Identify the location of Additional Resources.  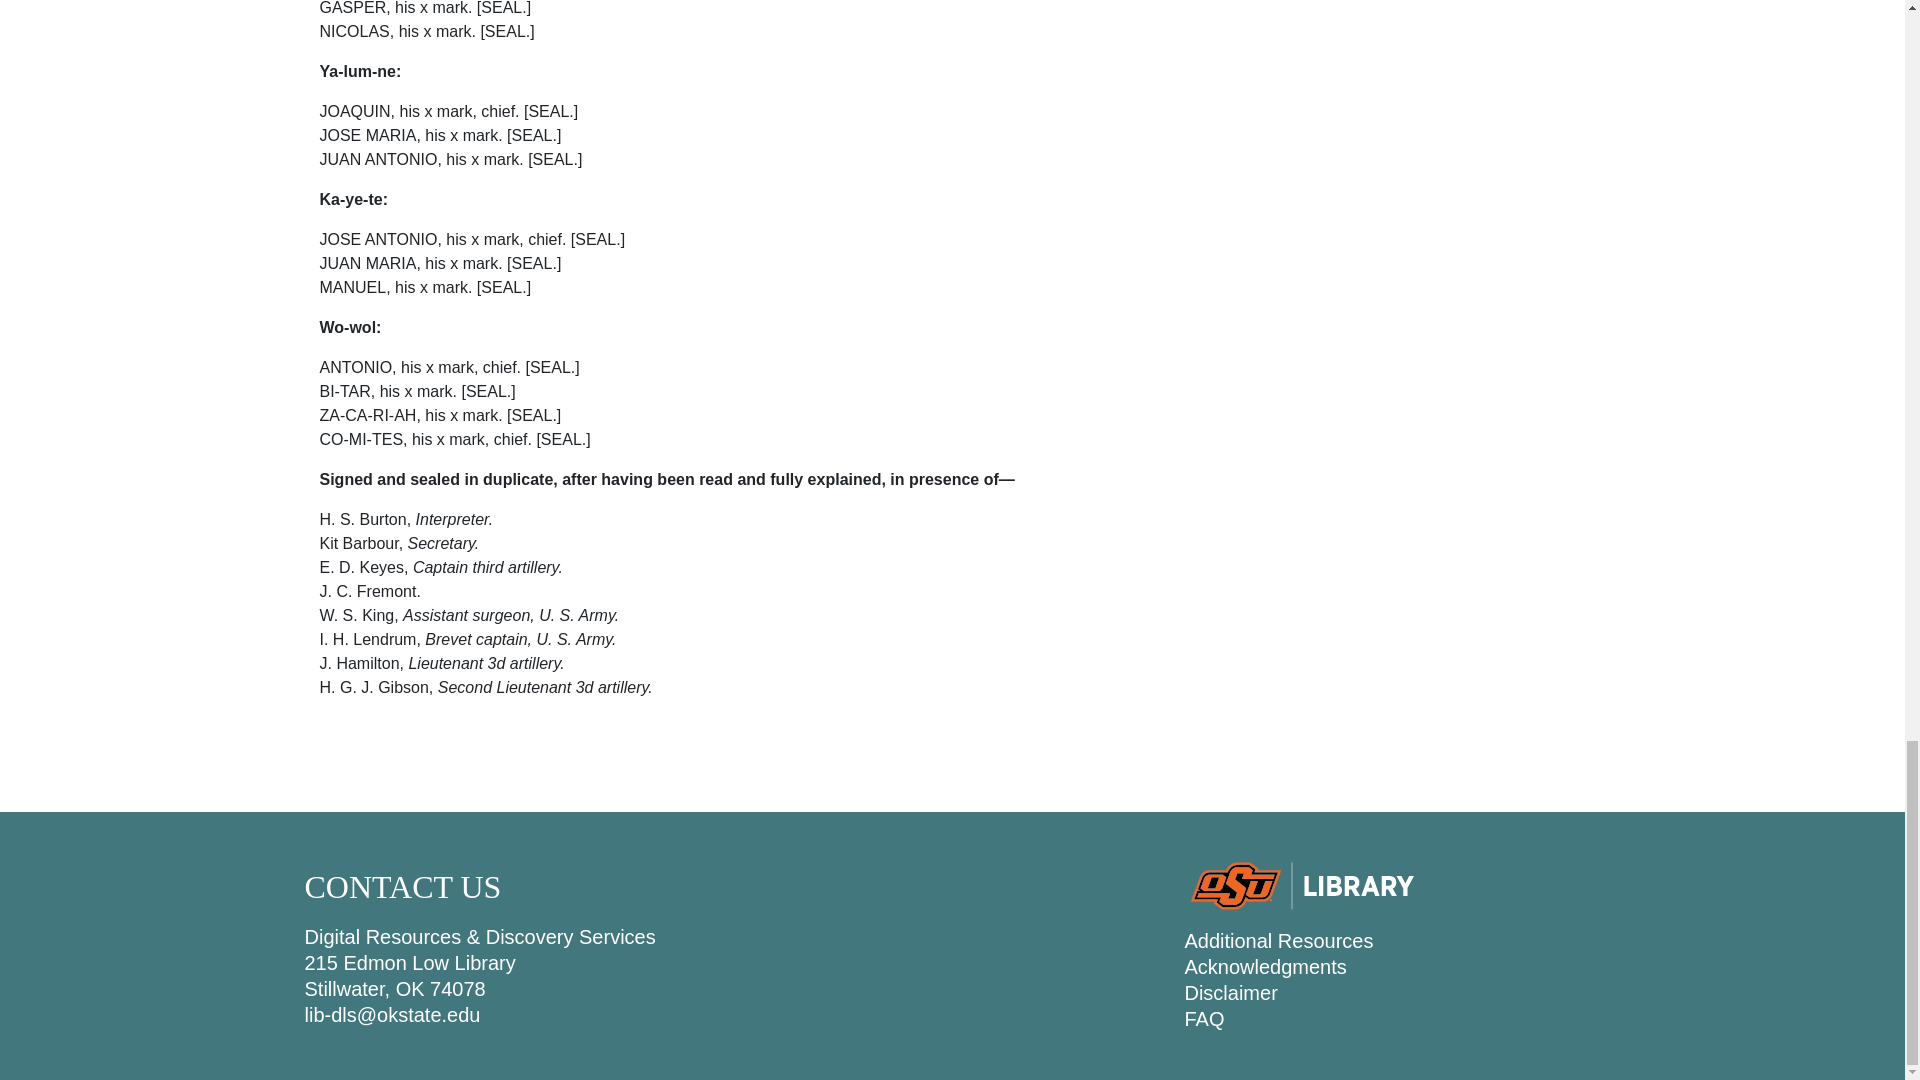
(1278, 940).